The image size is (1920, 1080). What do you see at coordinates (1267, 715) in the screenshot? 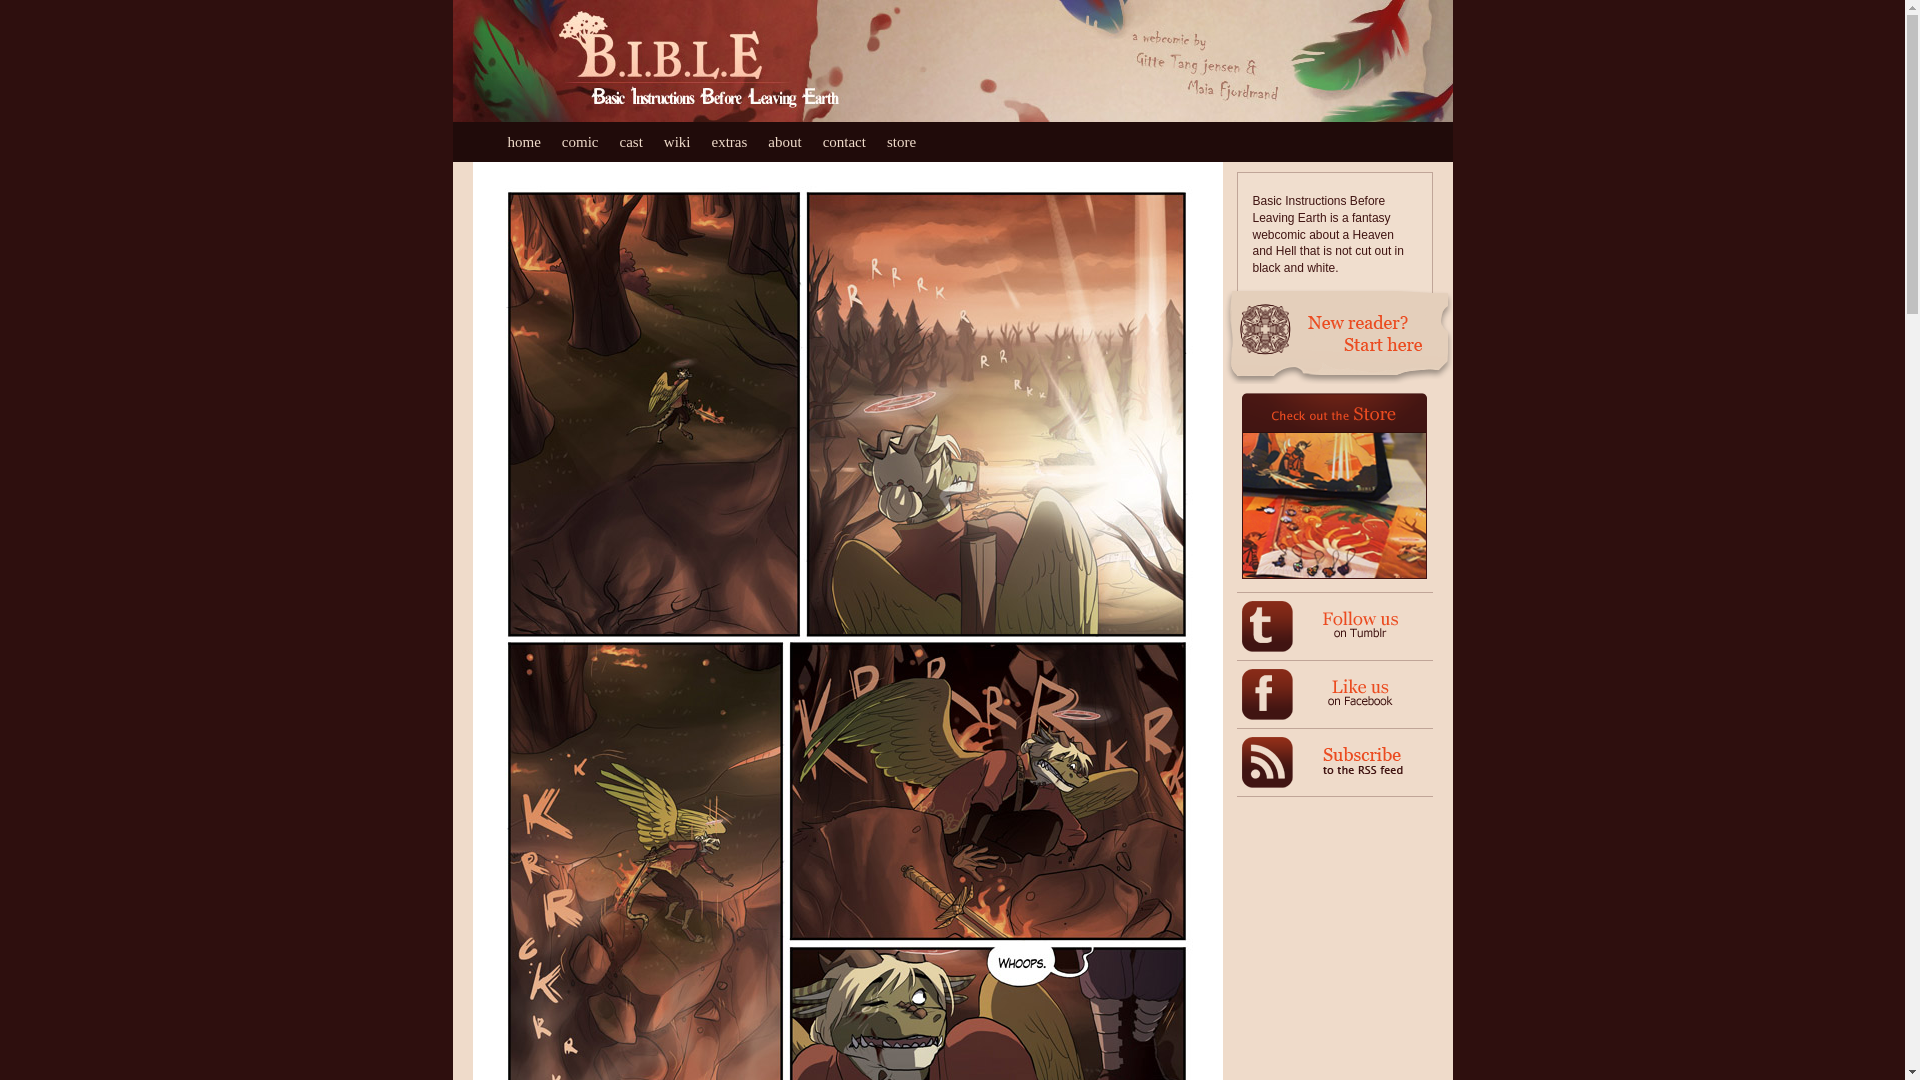
I see `Like B.I.B.L.E. on Facebook` at bounding box center [1267, 715].